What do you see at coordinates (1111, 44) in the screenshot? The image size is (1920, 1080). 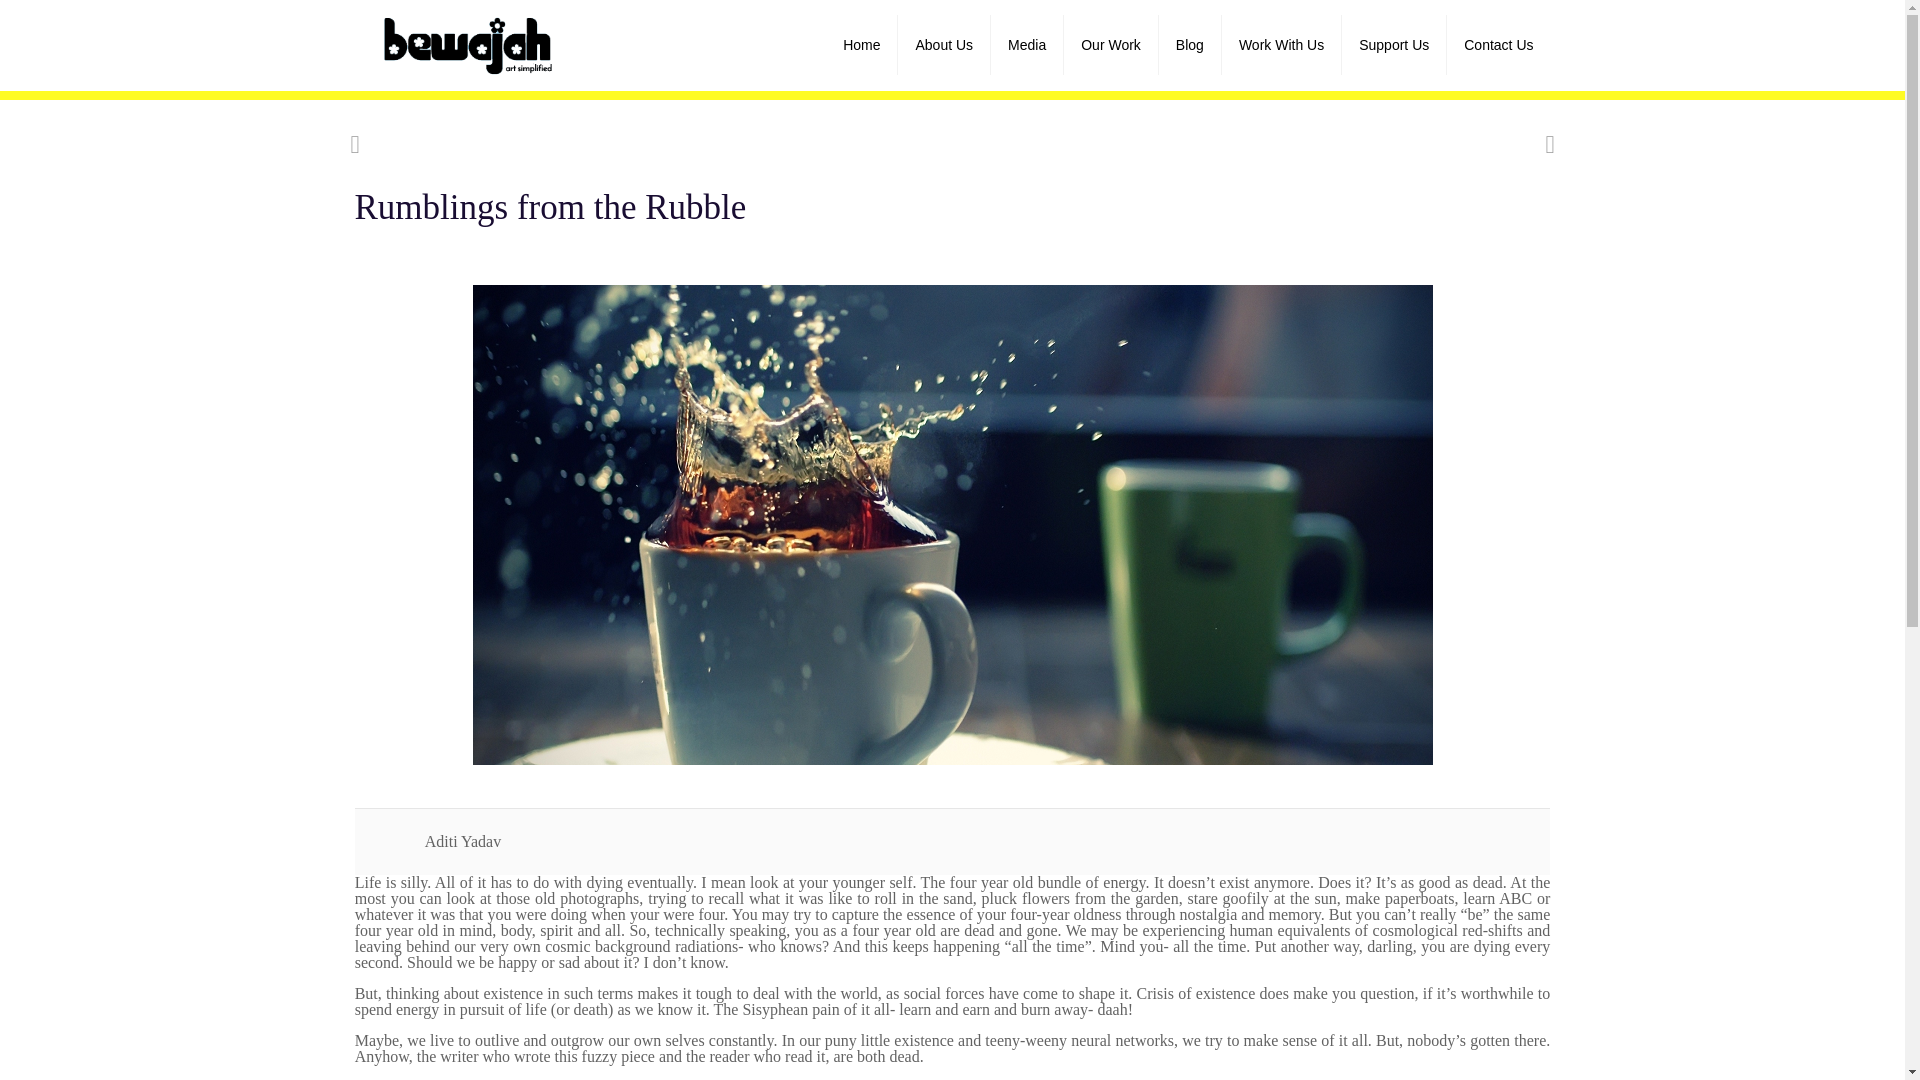 I see `Our Work` at bounding box center [1111, 44].